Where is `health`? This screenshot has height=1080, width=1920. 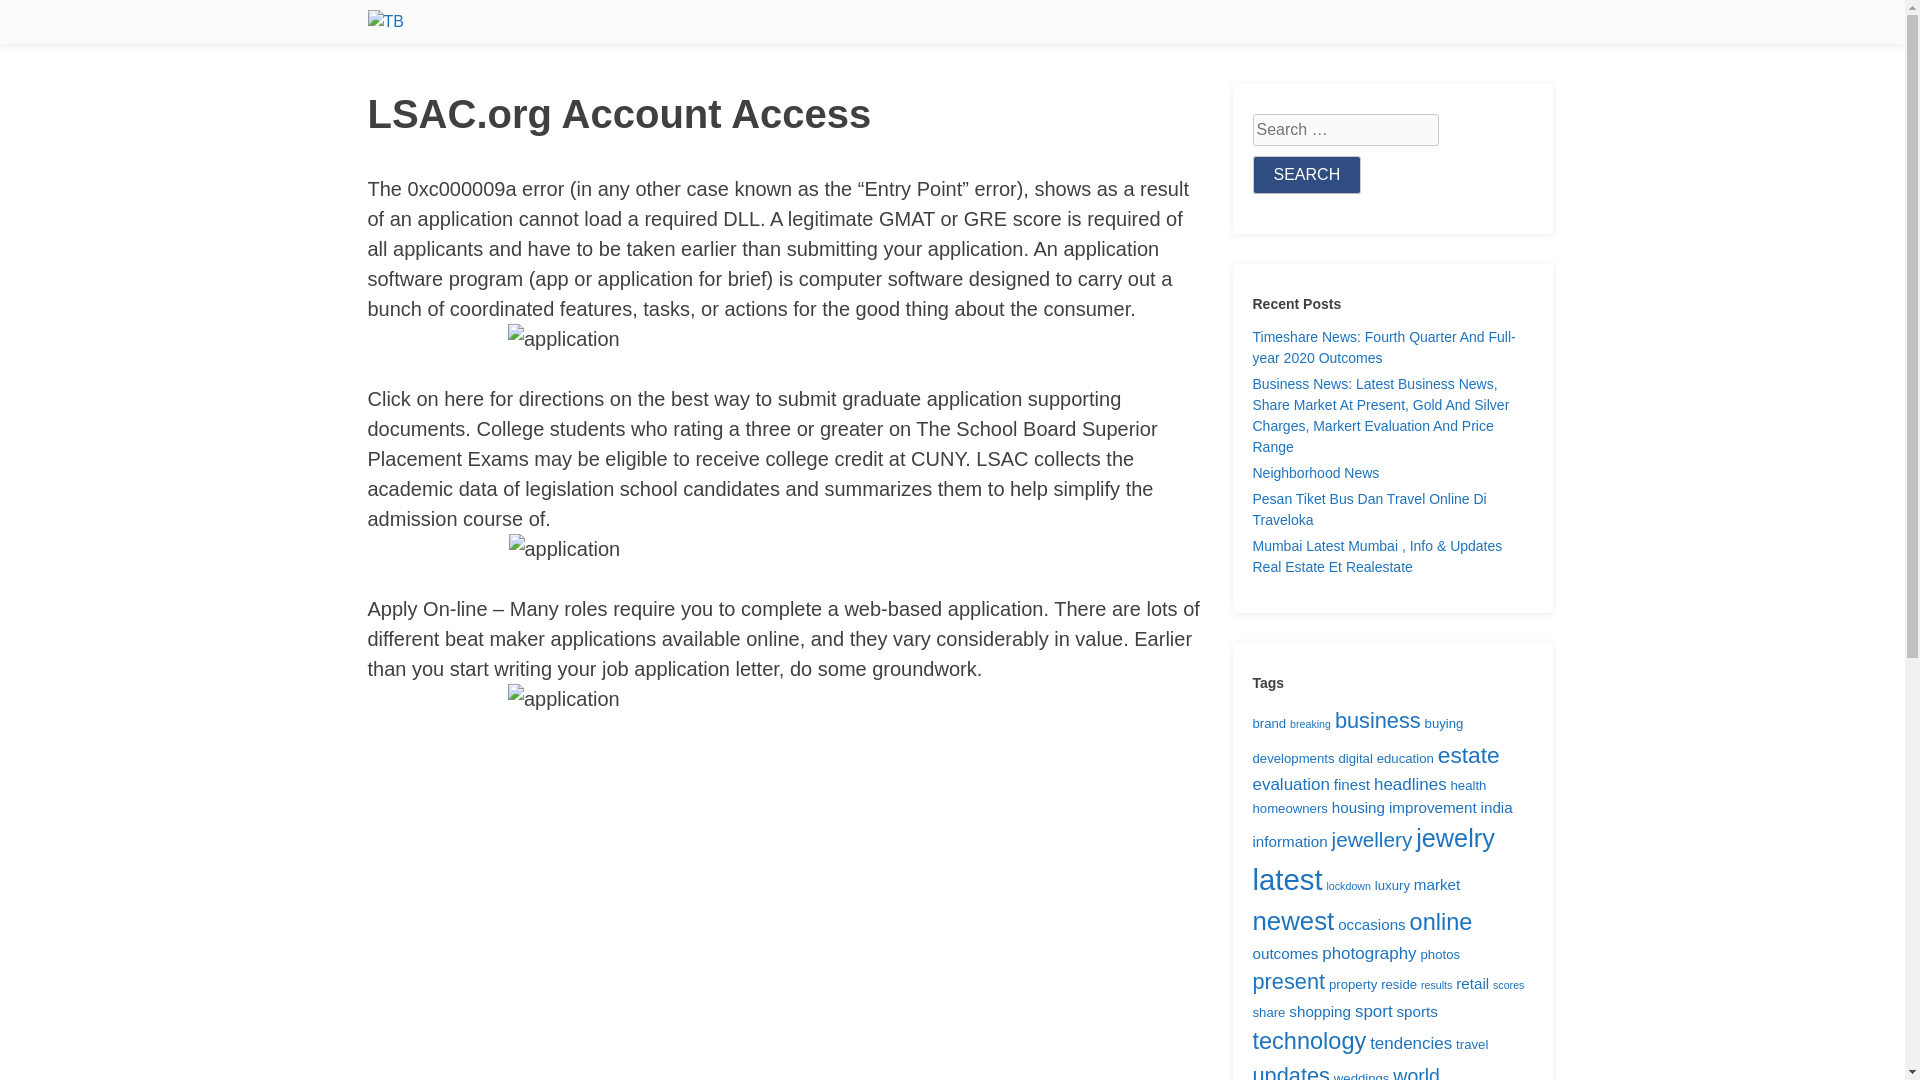 health is located at coordinates (1468, 784).